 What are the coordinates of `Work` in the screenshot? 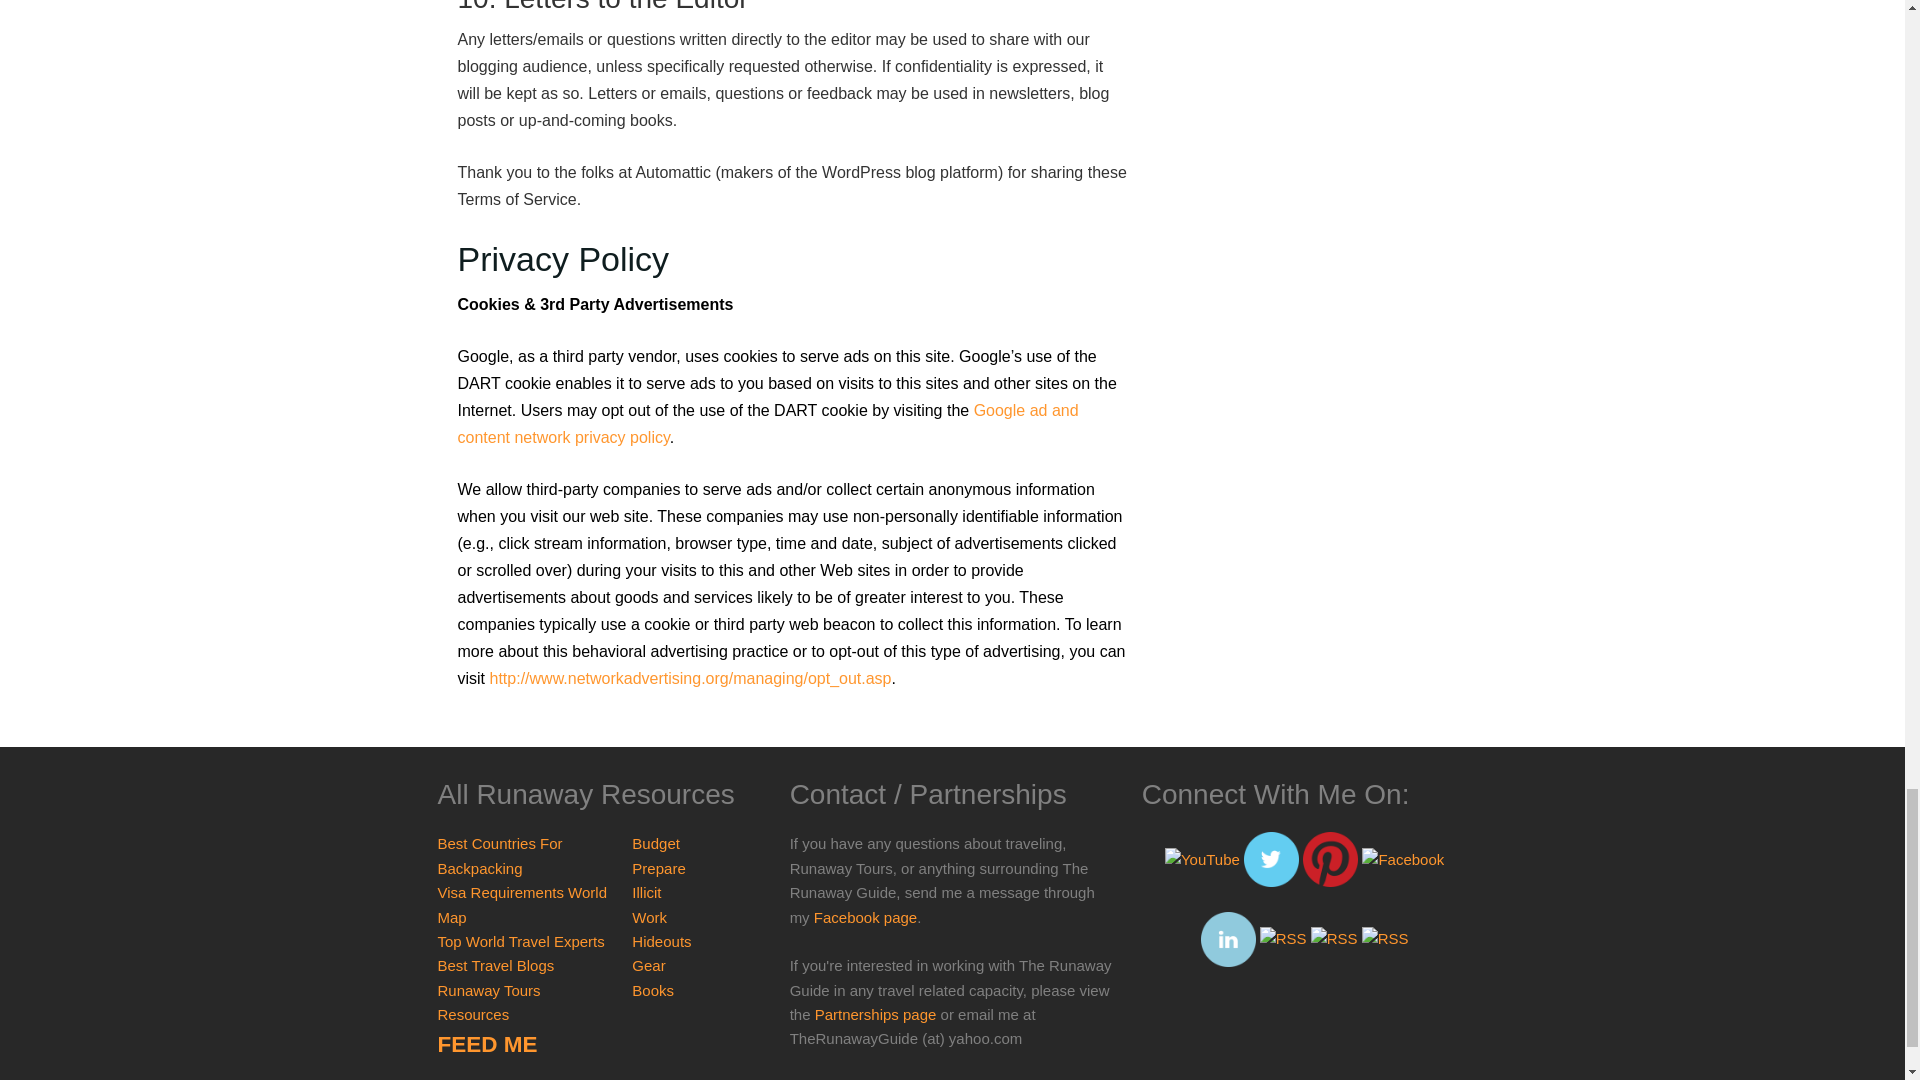 It's located at (648, 917).